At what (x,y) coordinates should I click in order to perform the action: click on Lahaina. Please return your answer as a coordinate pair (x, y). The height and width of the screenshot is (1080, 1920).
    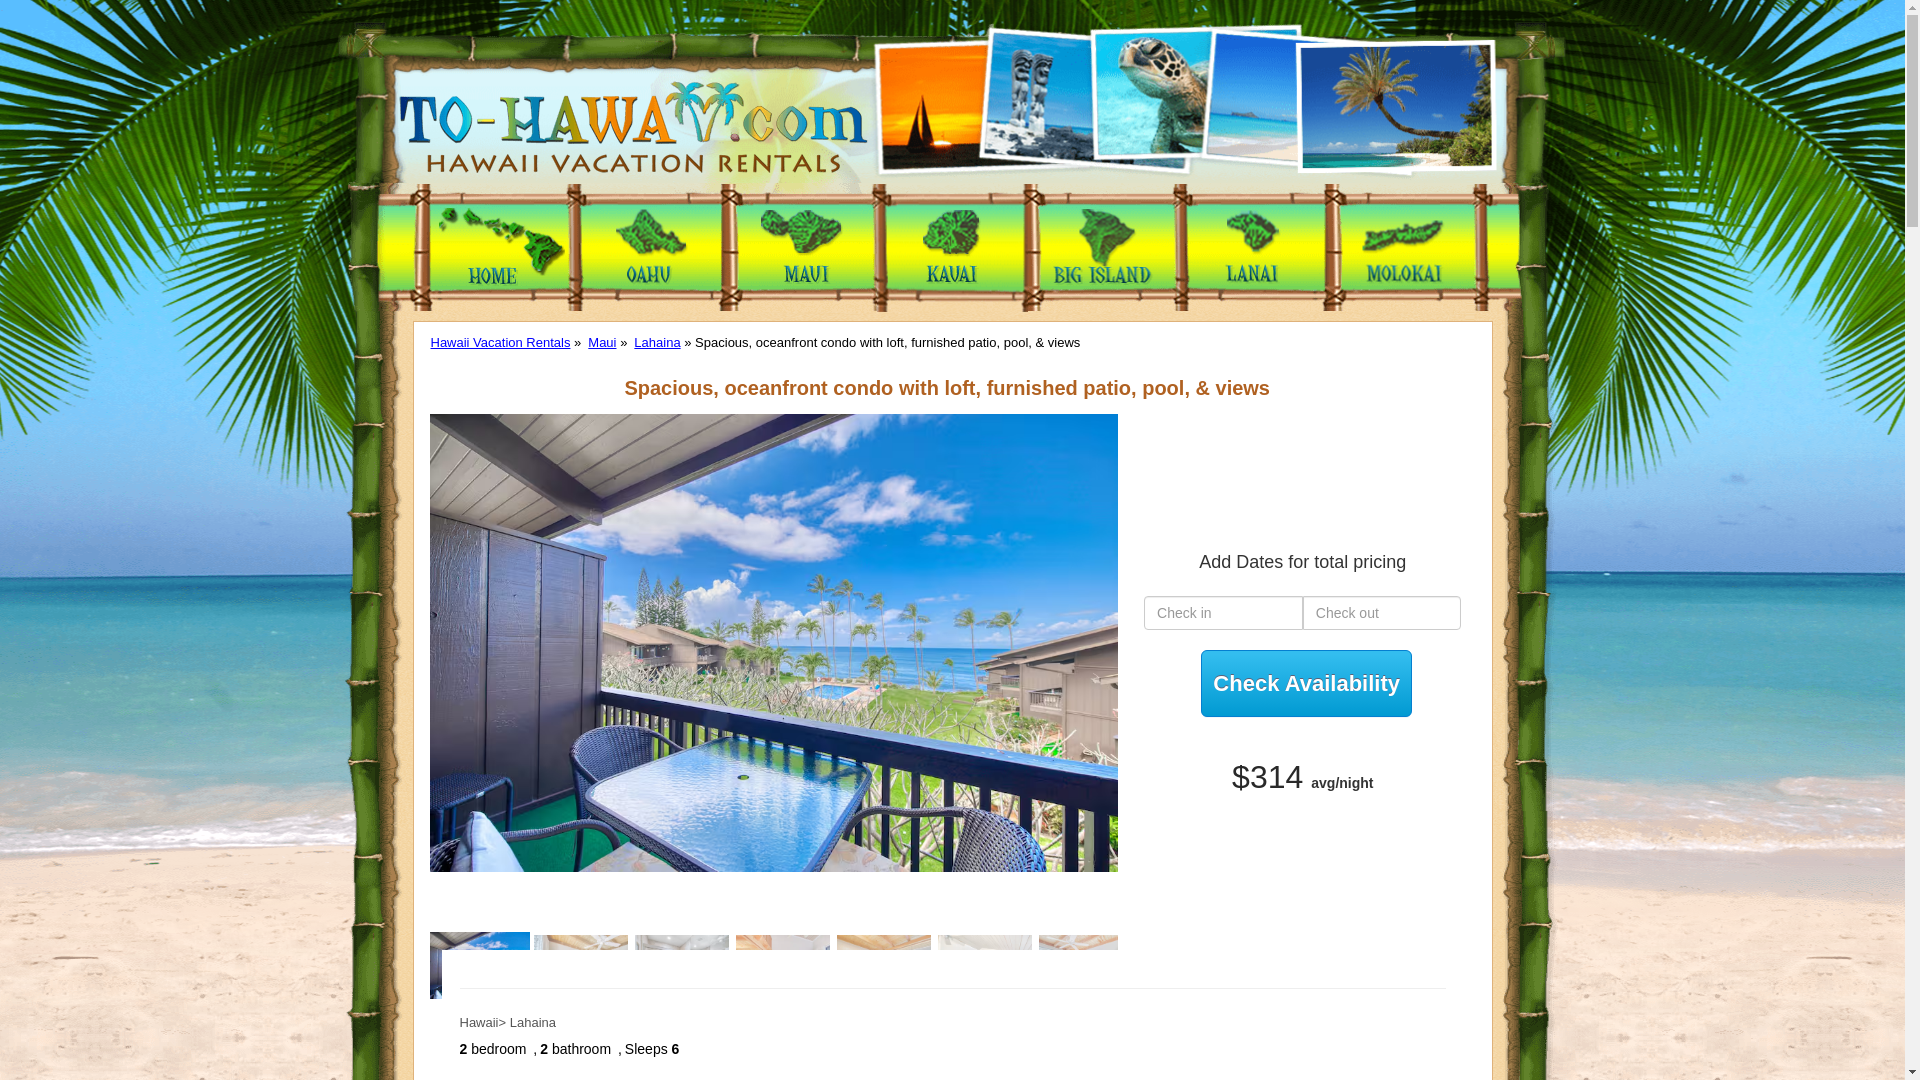
    Looking at the image, I should click on (656, 342).